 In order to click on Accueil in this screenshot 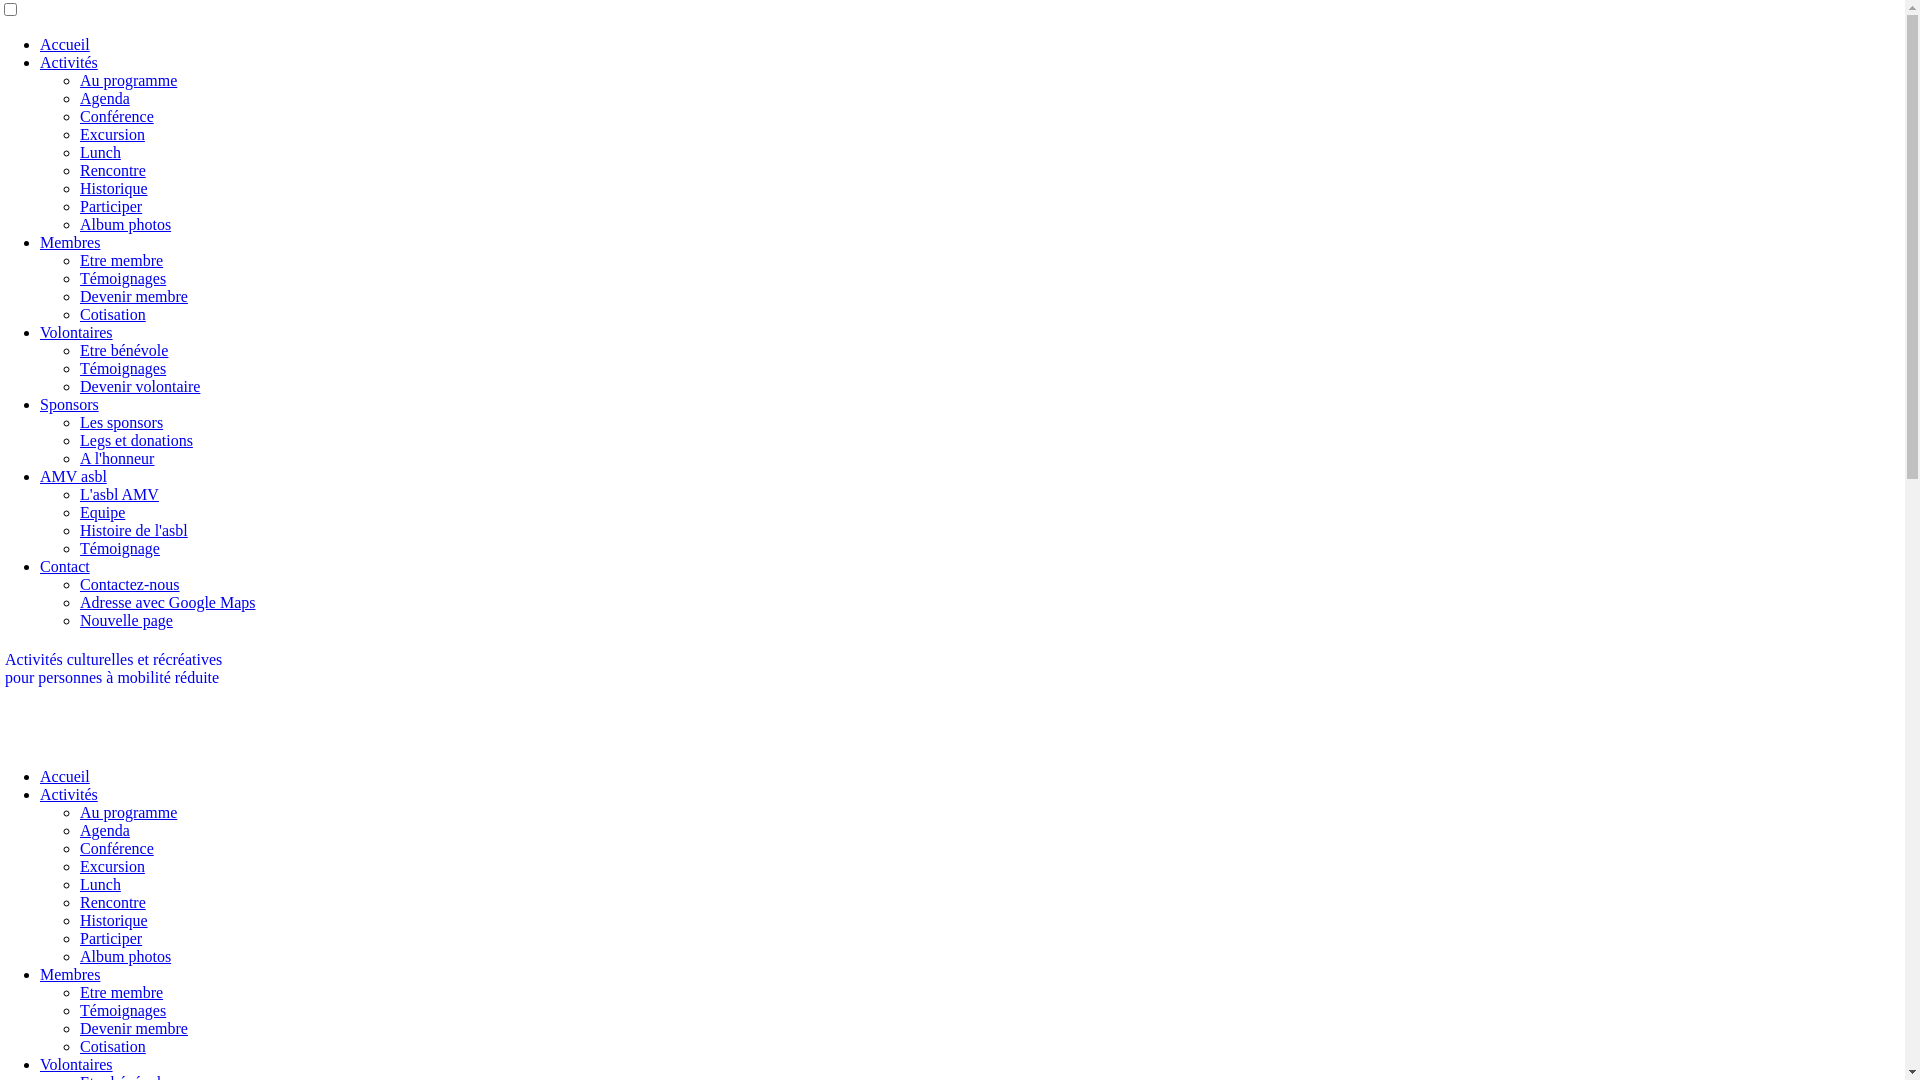, I will do `click(65, 776)`.